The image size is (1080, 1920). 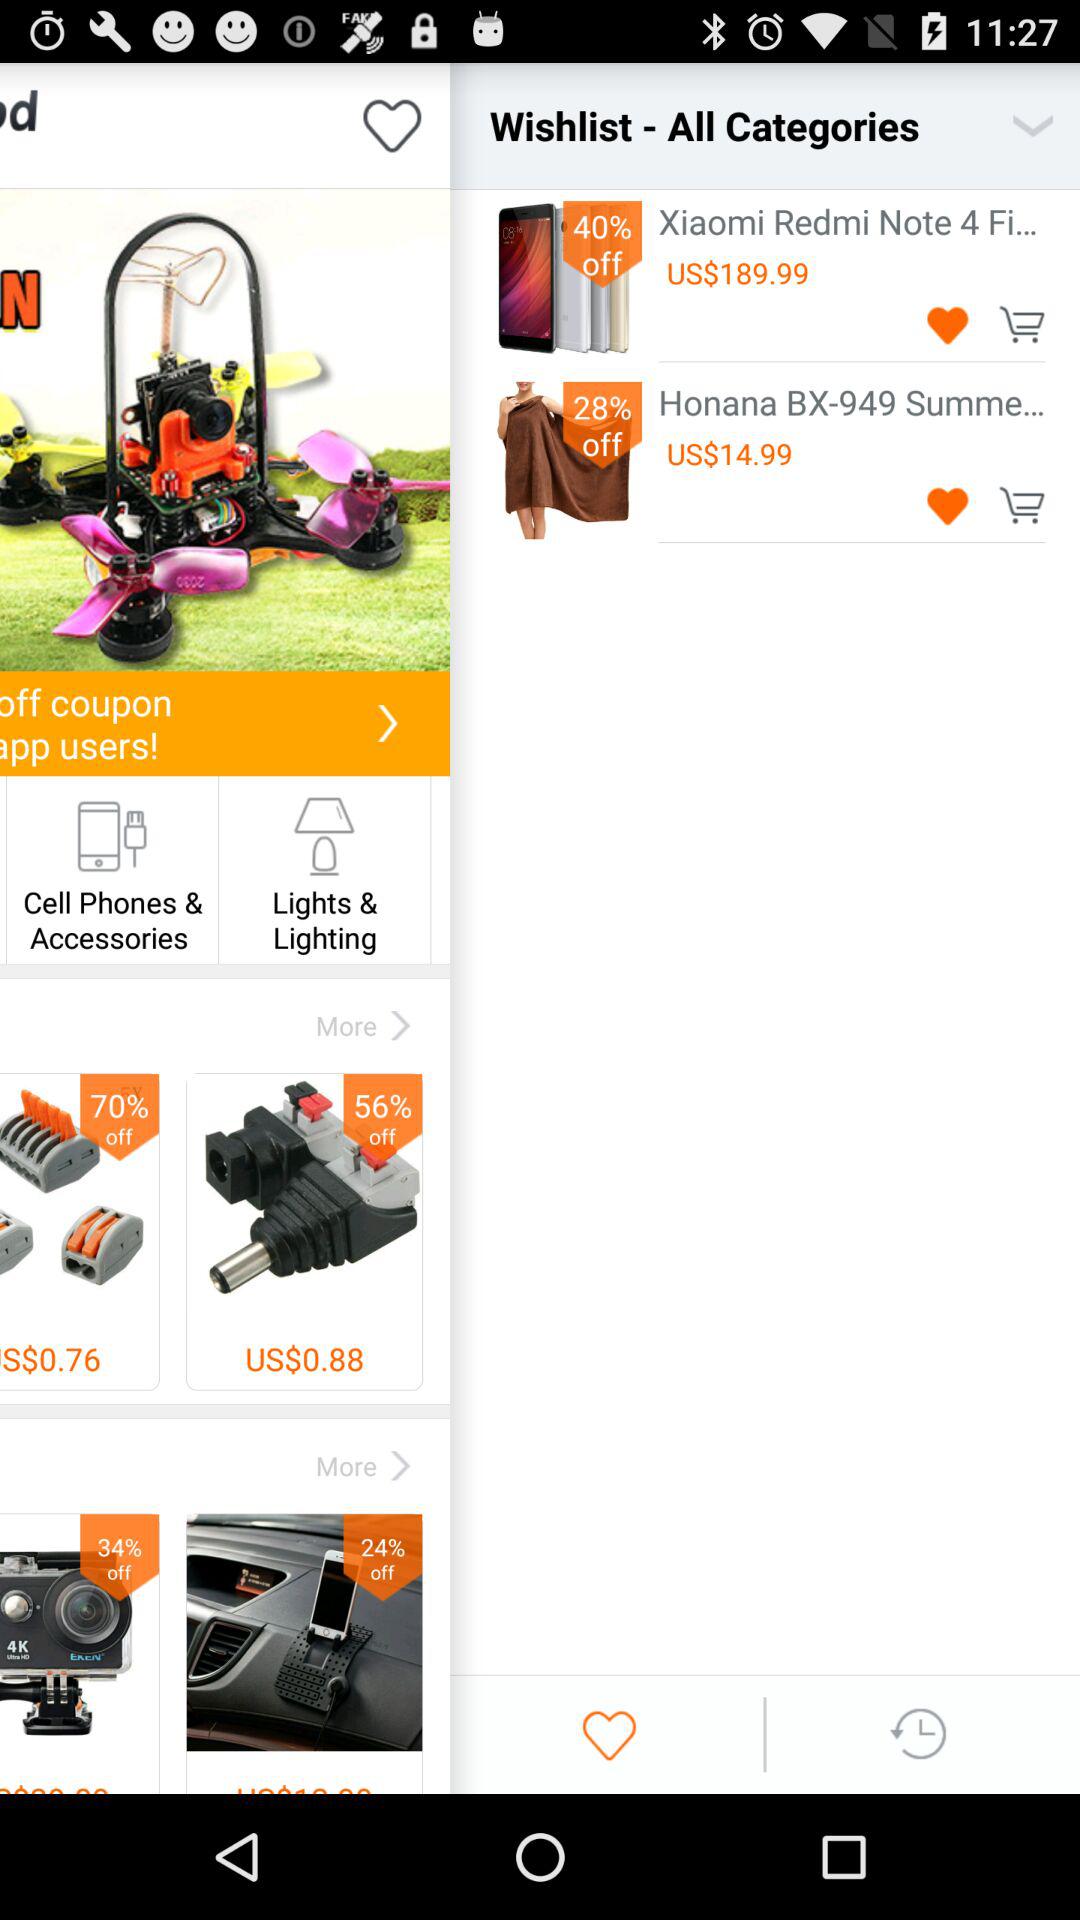 I want to click on like item, so click(x=392, y=126).